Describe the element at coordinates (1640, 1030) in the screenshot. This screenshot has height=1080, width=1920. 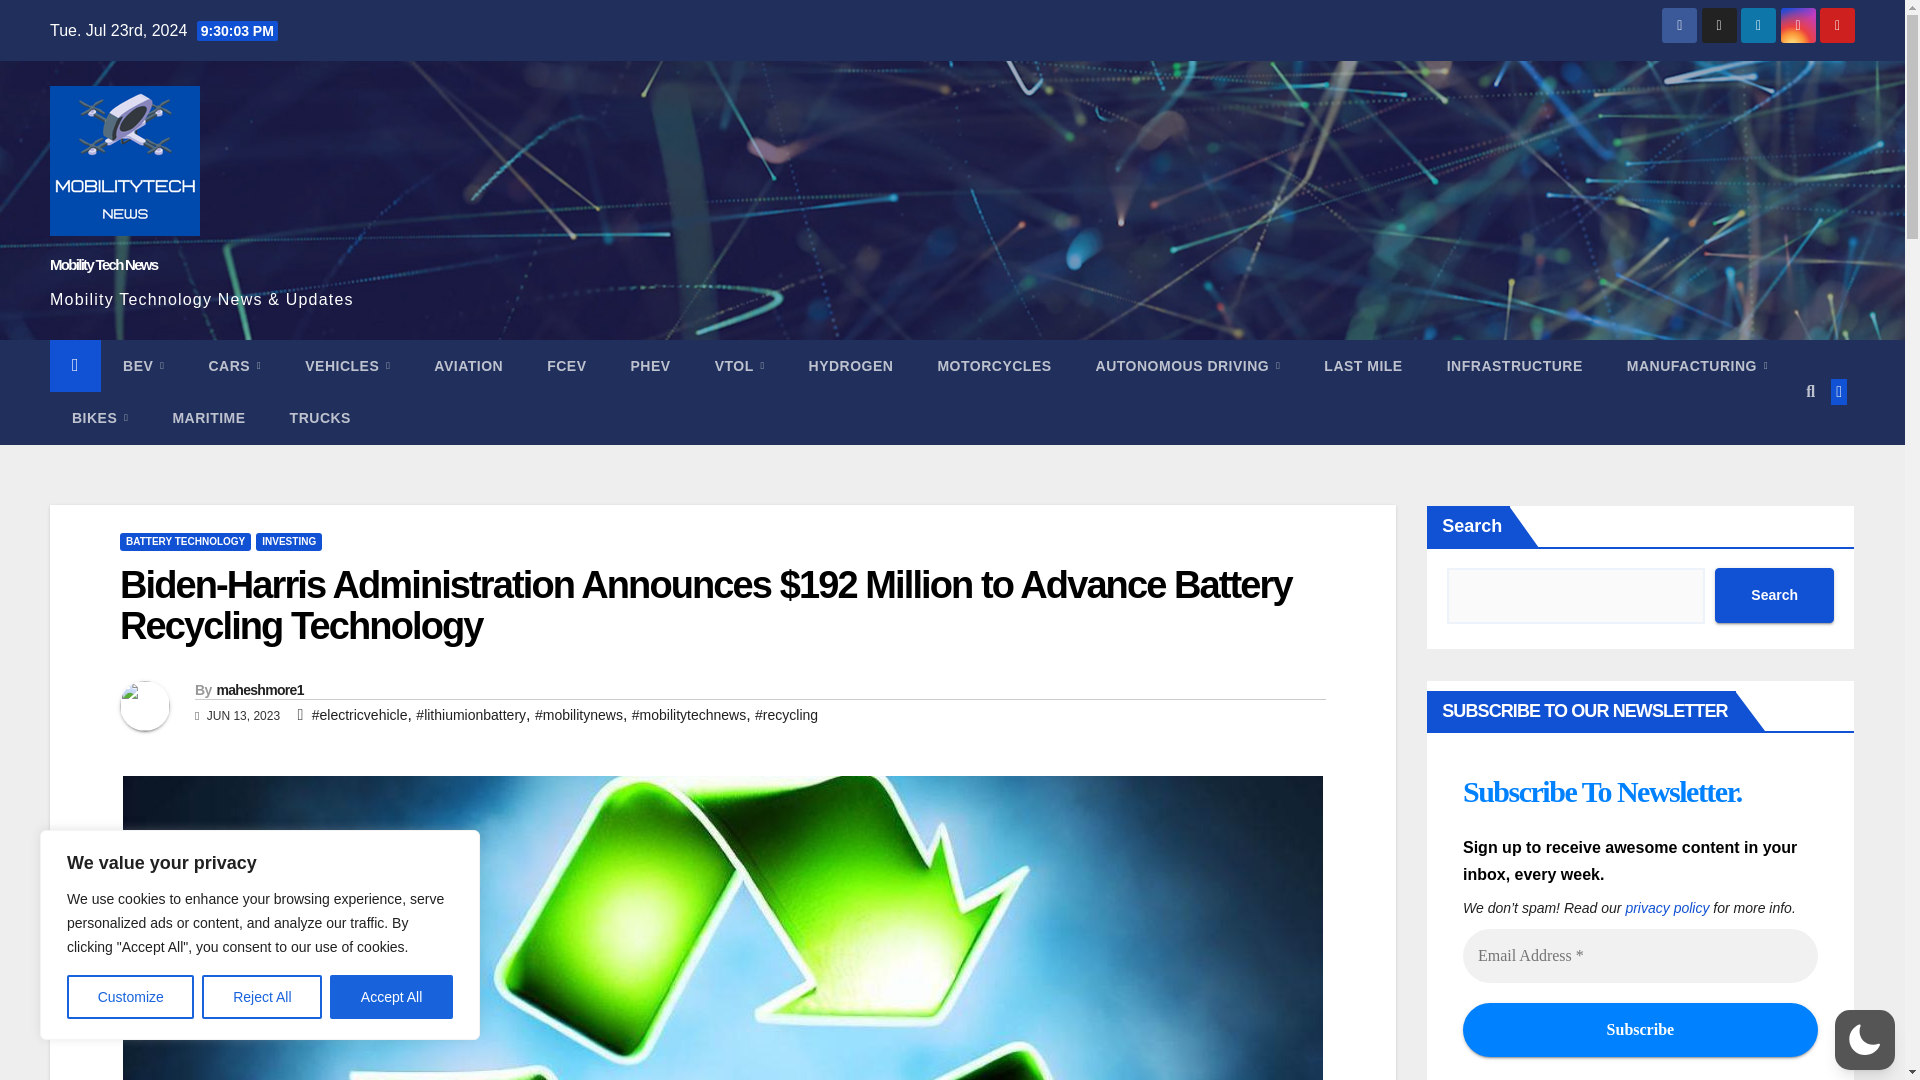
I see `Subscribe` at that location.